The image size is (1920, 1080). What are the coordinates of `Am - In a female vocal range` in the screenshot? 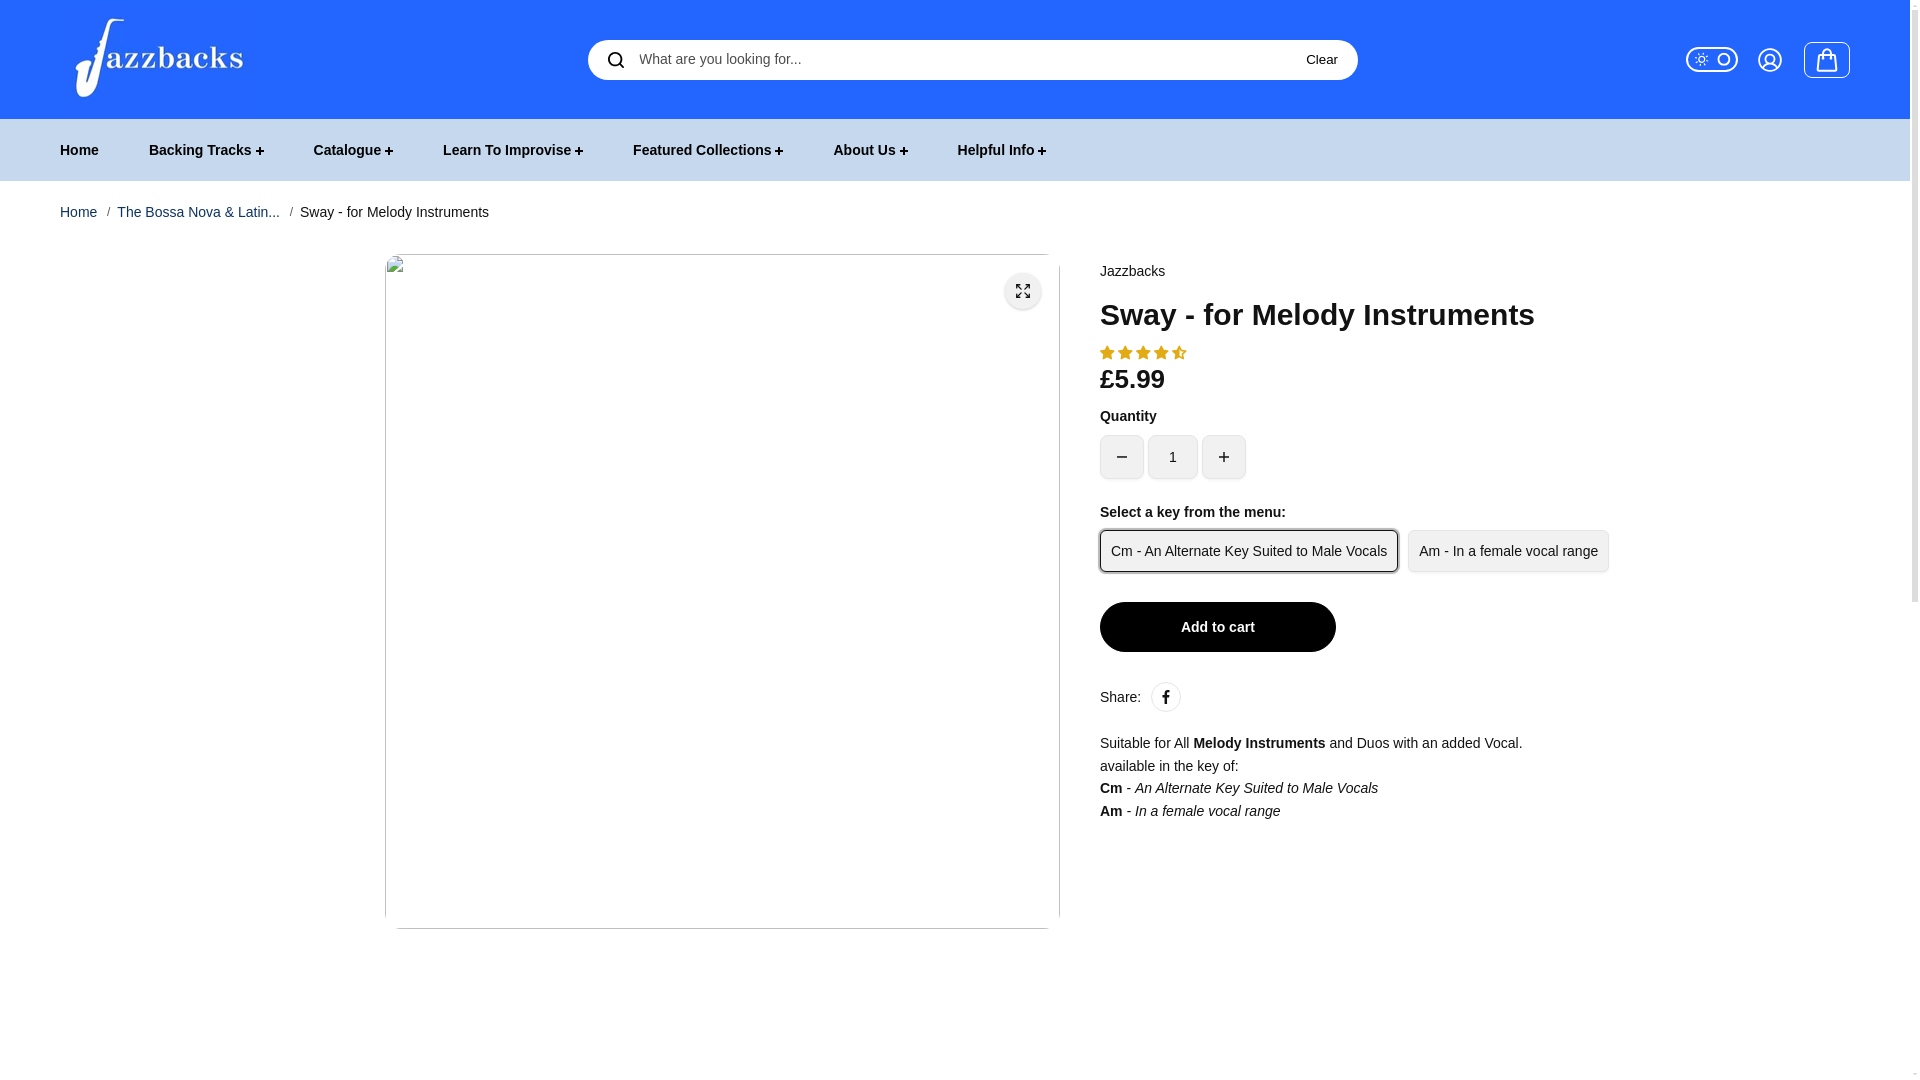 It's located at (1508, 551).